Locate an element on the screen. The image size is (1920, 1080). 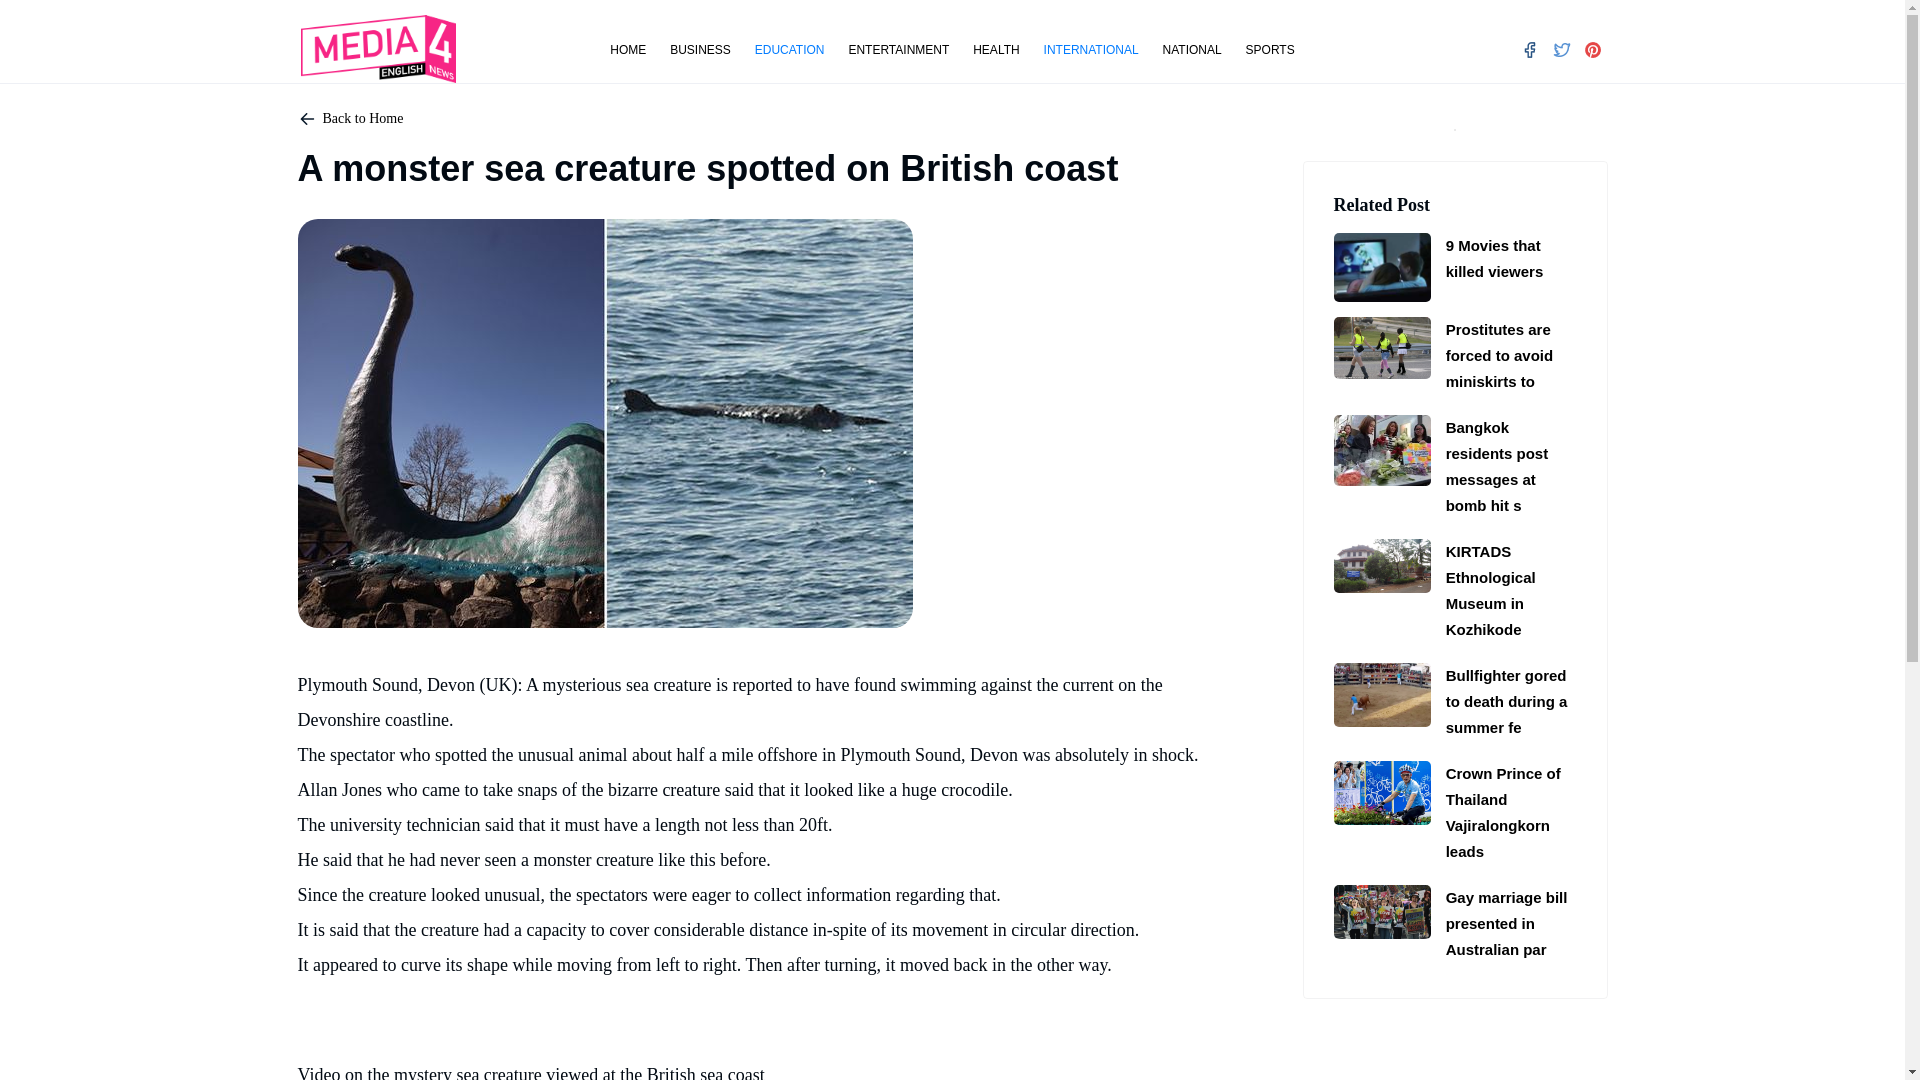
ENTERTAINMENT is located at coordinates (898, 45).